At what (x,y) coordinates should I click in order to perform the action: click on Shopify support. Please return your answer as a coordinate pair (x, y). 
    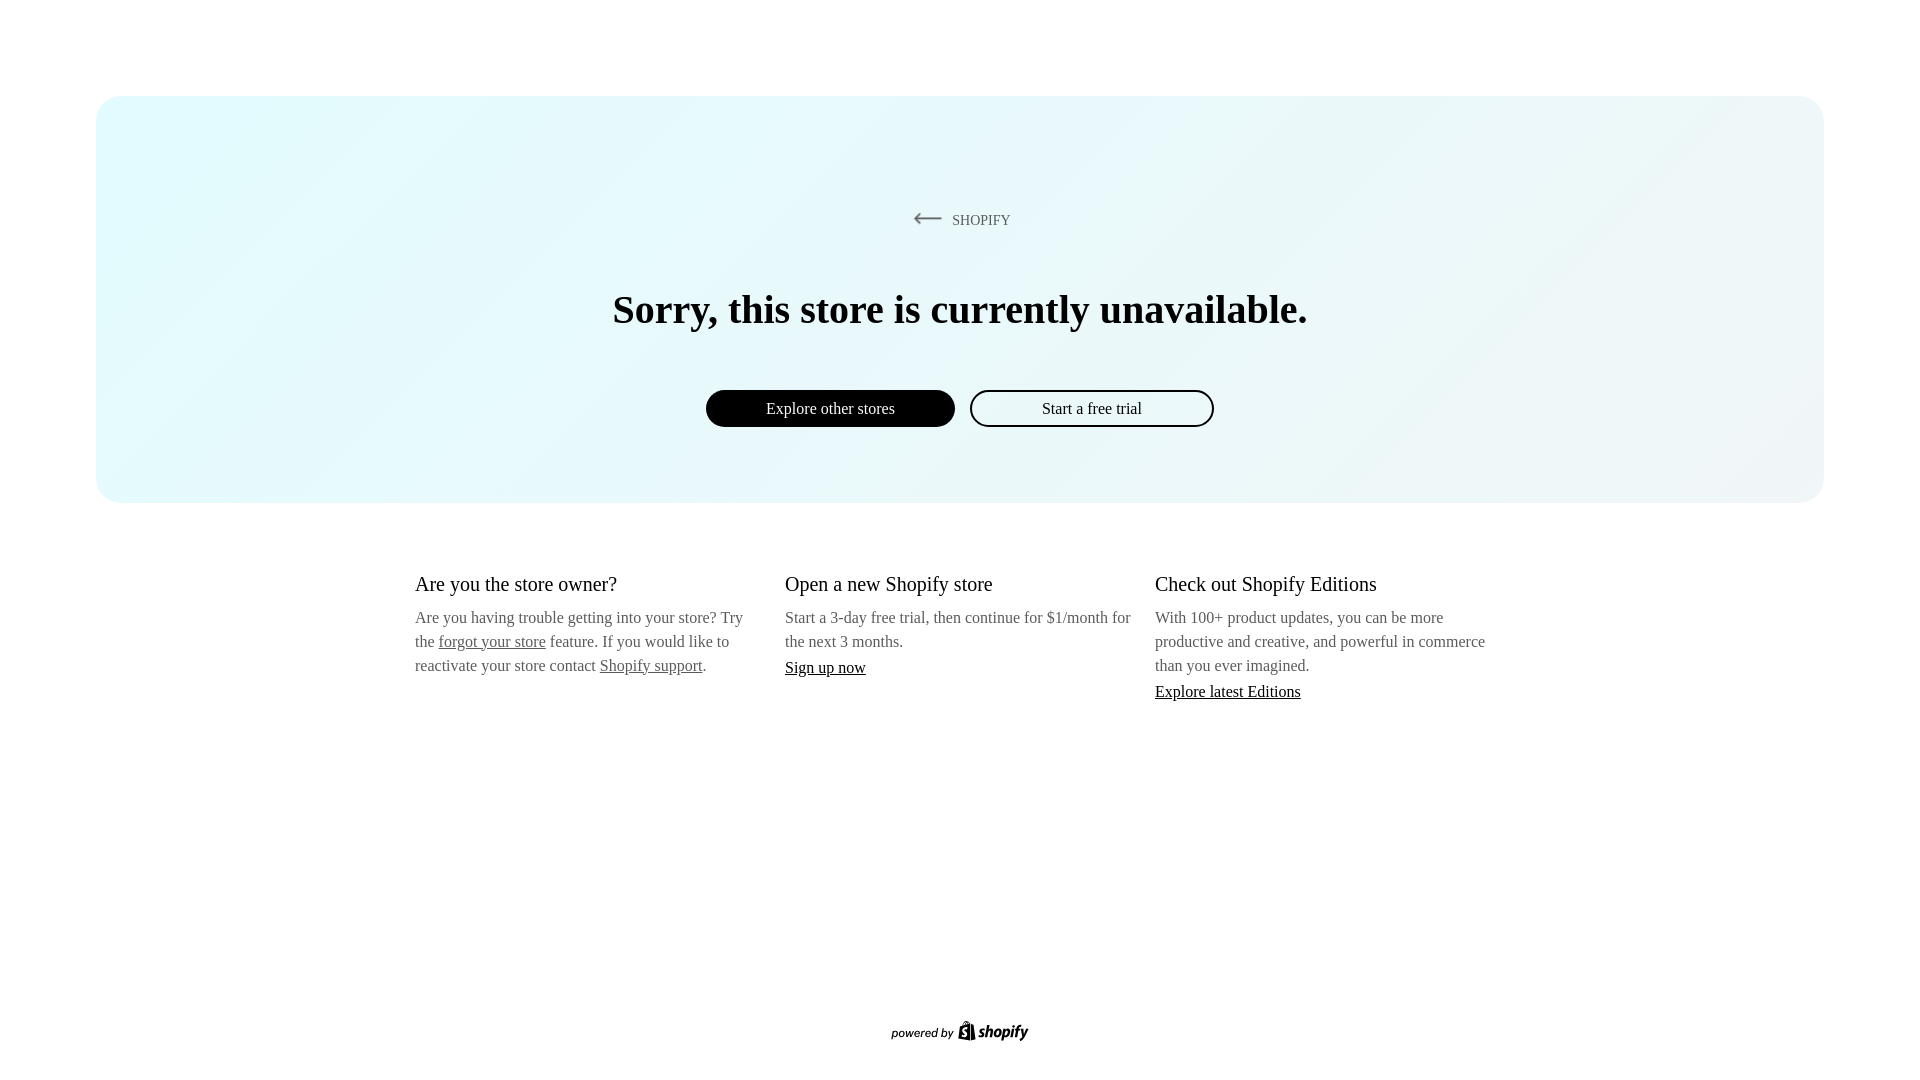
    Looking at the image, I should click on (650, 664).